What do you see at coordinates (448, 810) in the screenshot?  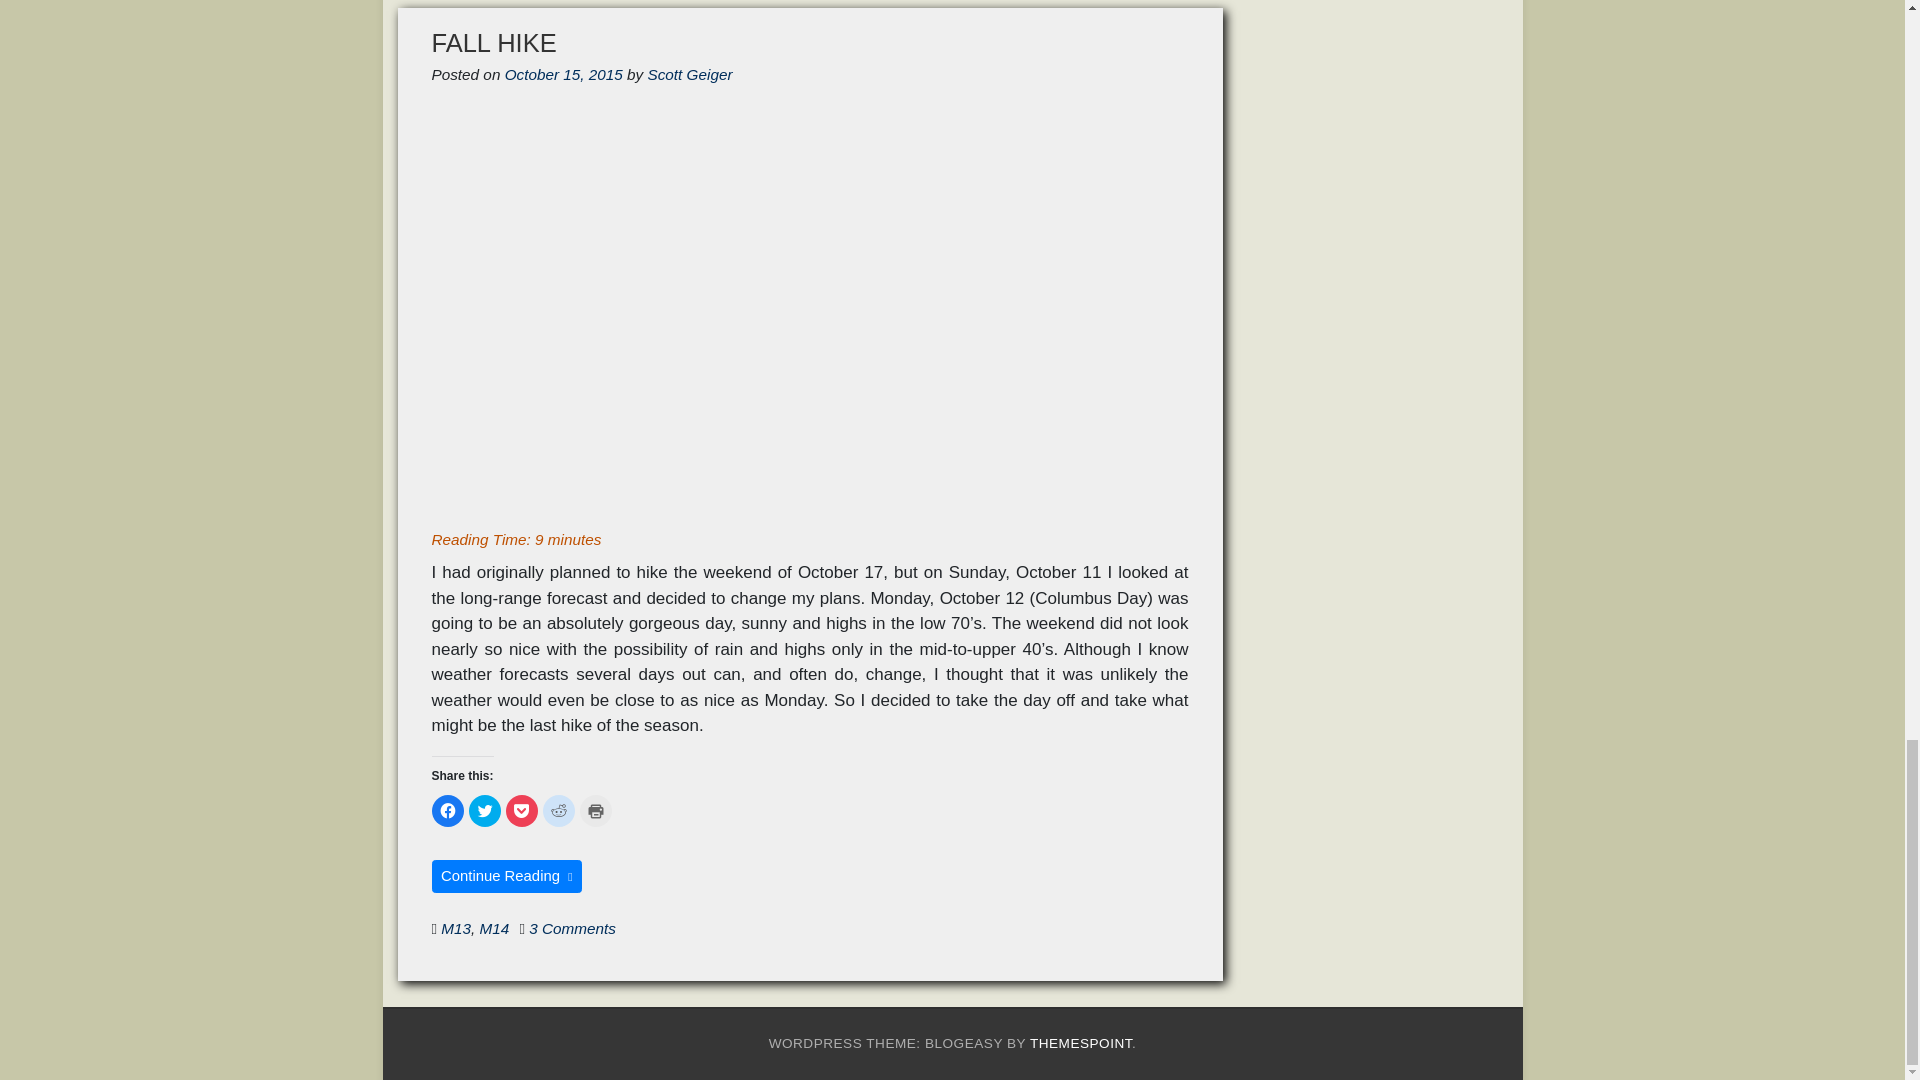 I see `Click to share on Facebook` at bounding box center [448, 810].